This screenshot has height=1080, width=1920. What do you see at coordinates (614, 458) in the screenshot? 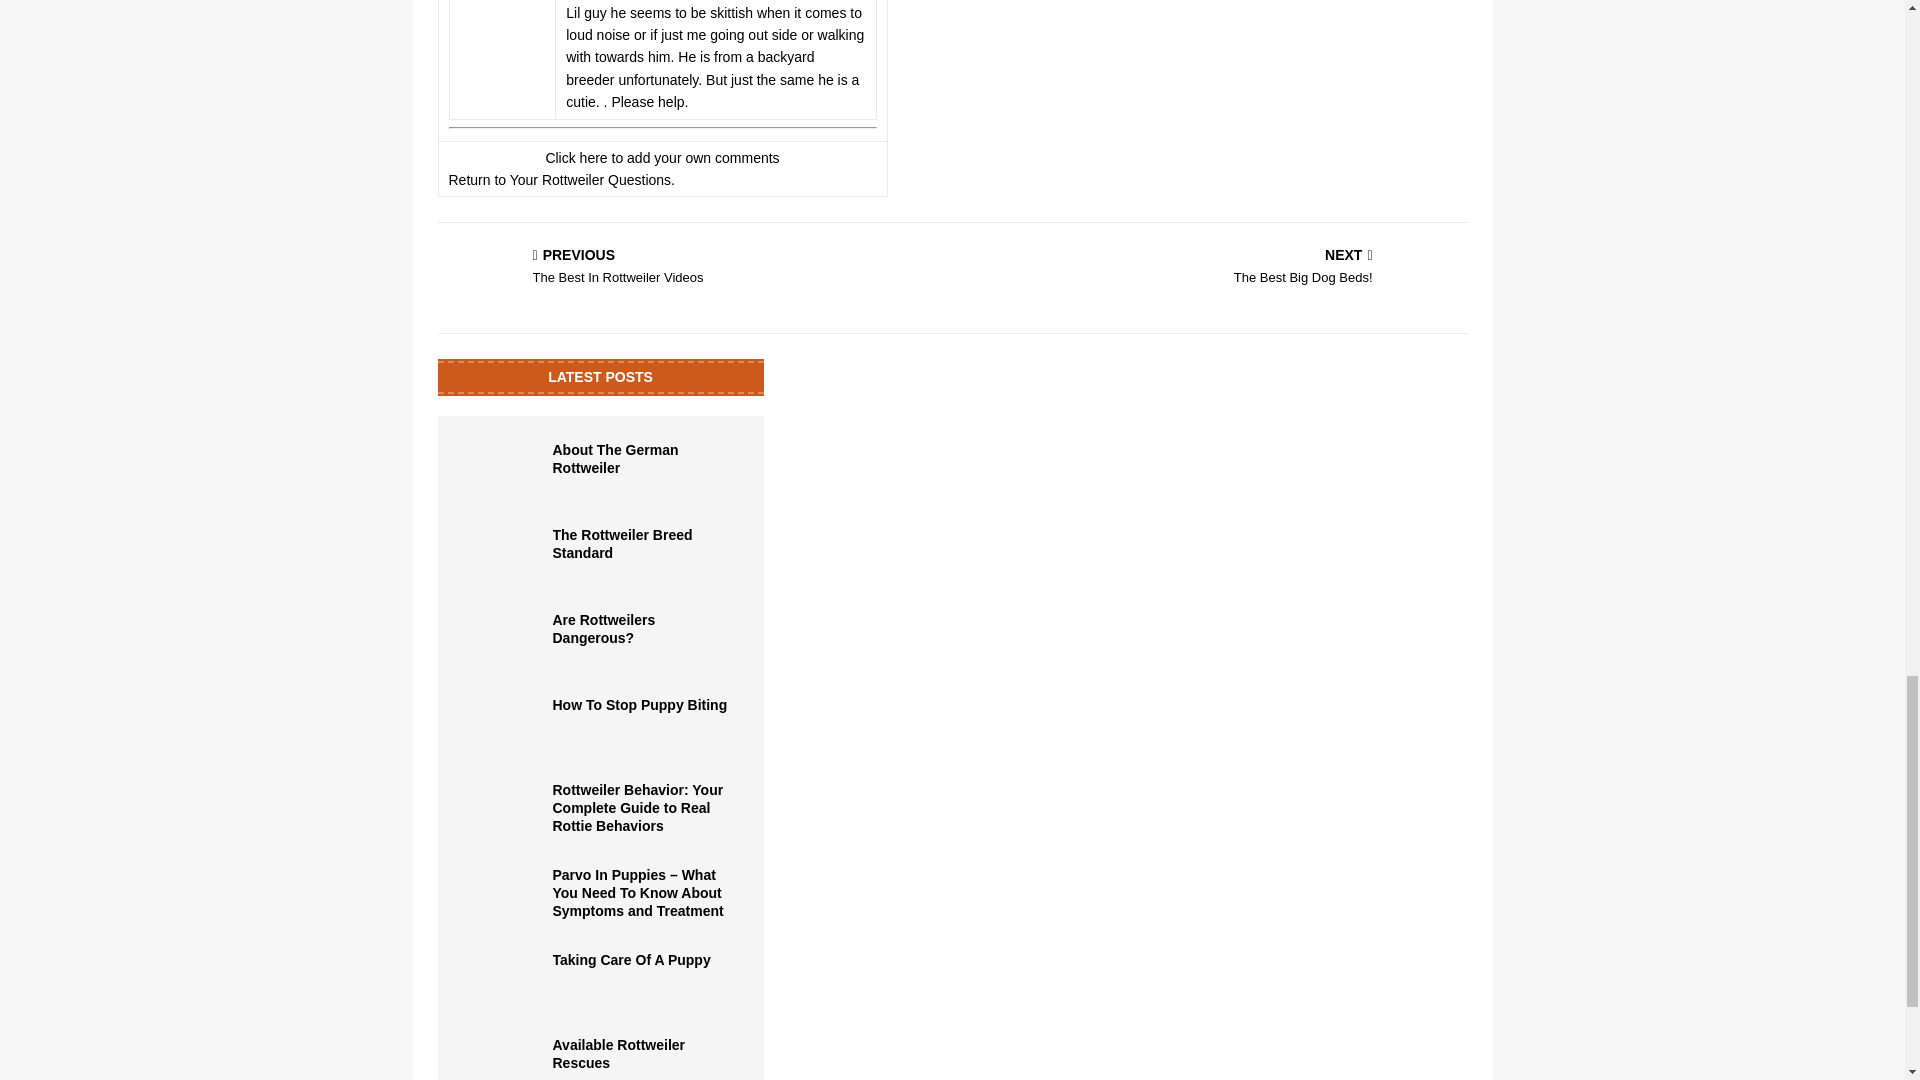
I see `About The German Rottweiler` at bounding box center [614, 458].